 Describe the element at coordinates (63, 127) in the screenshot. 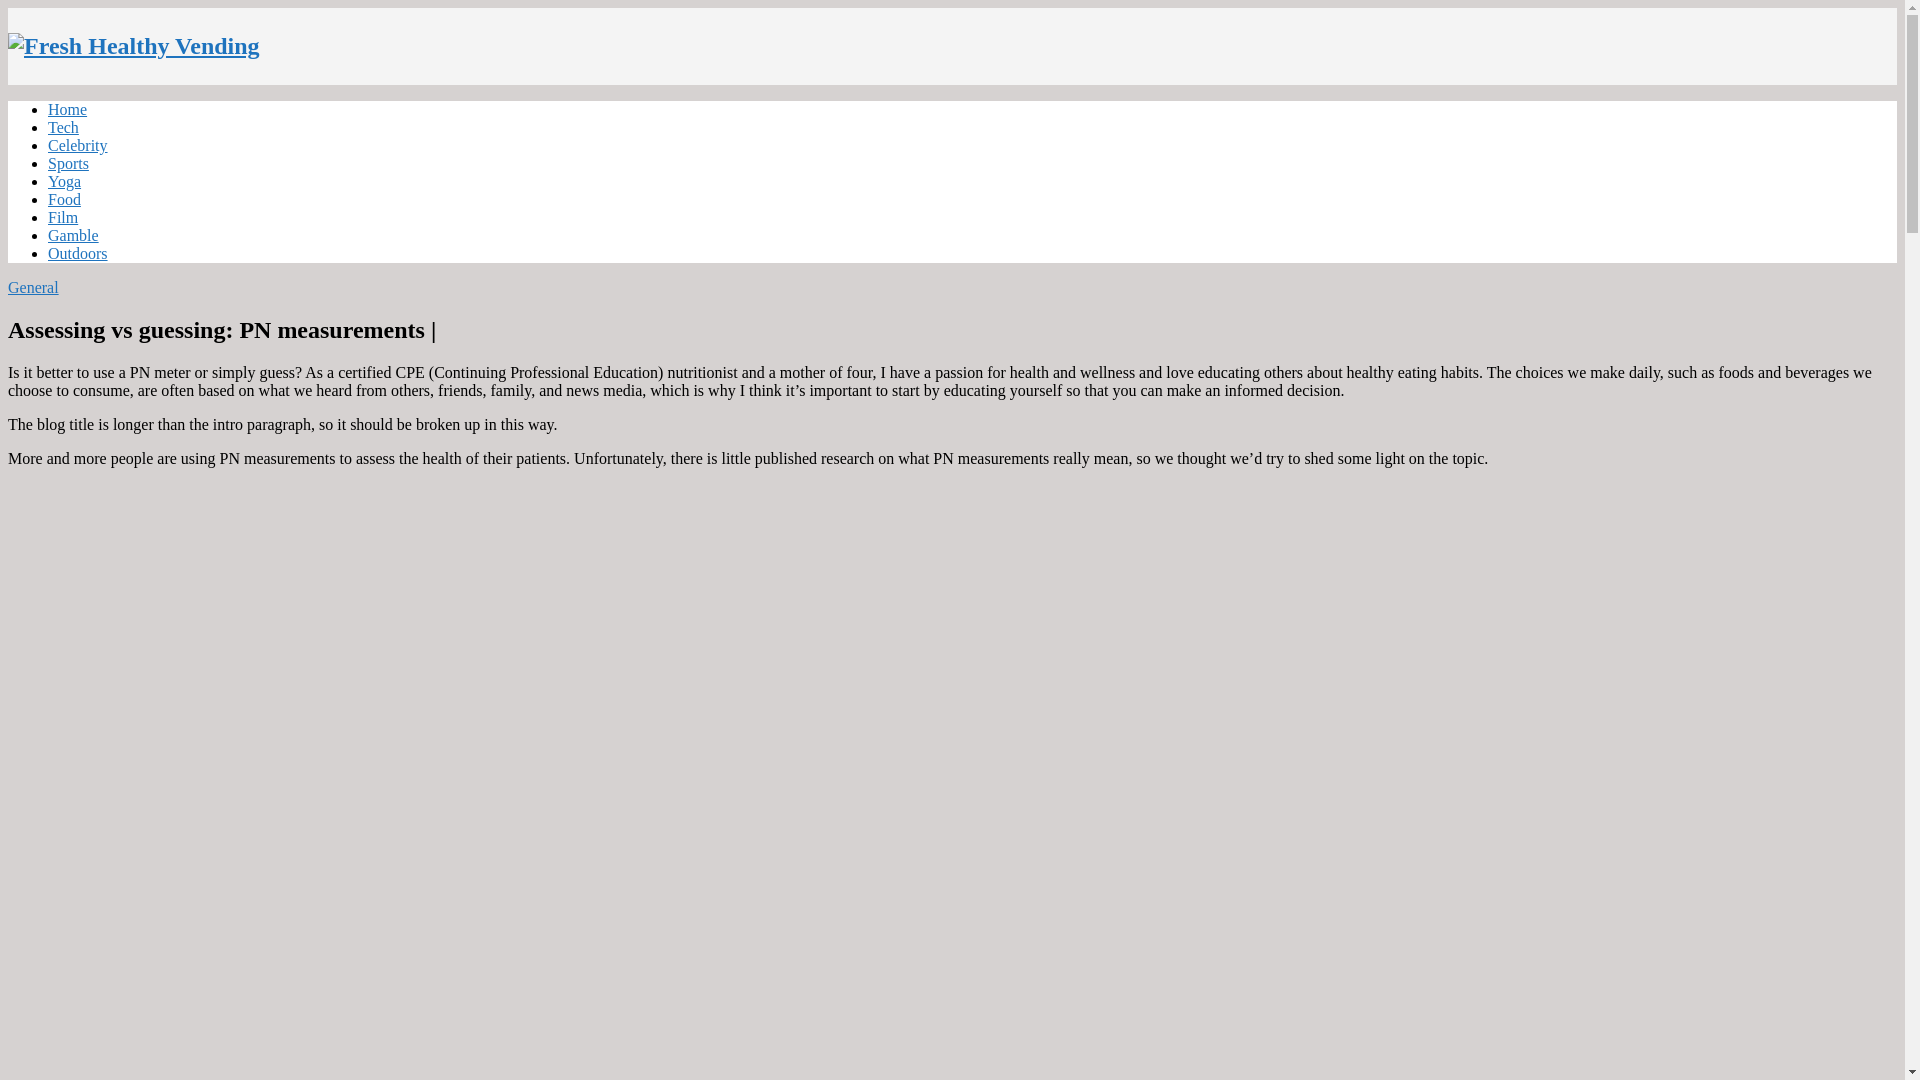

I see `Tech` at that location.